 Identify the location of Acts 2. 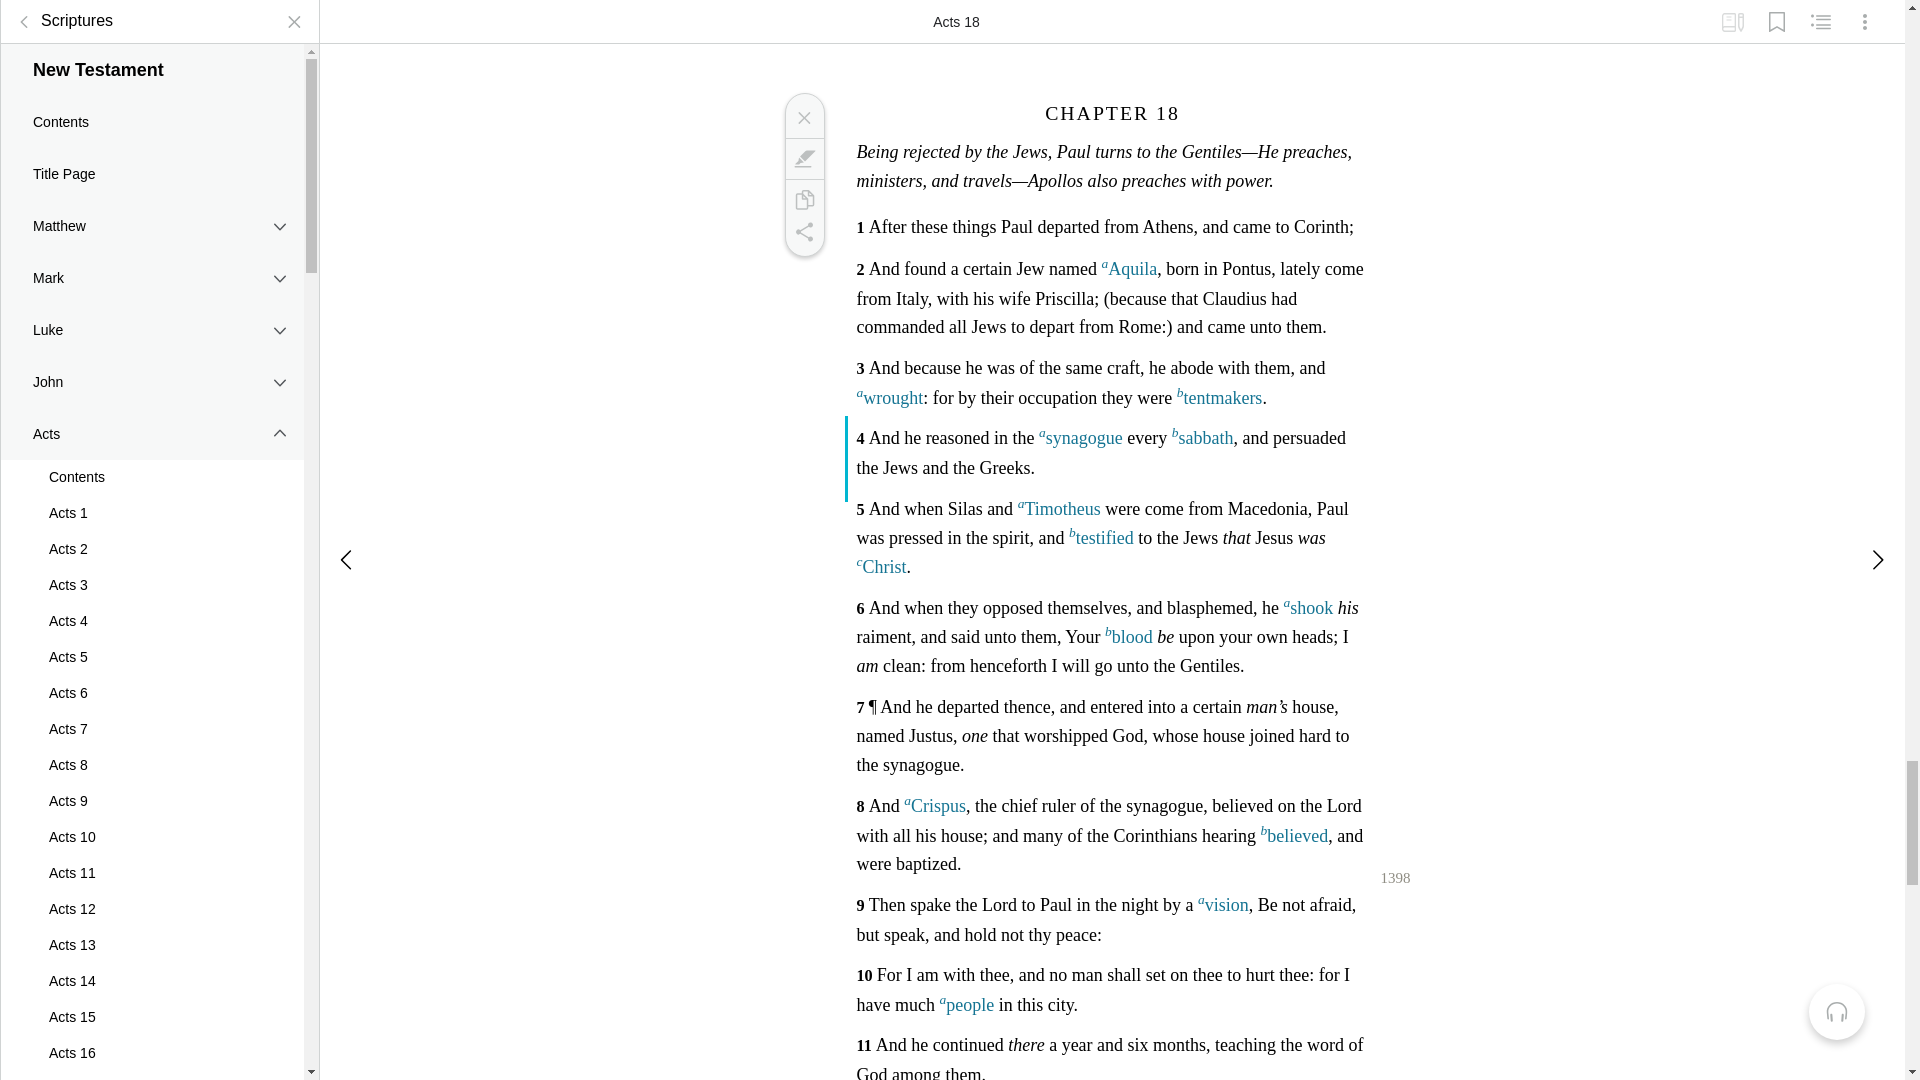
(152, 534).